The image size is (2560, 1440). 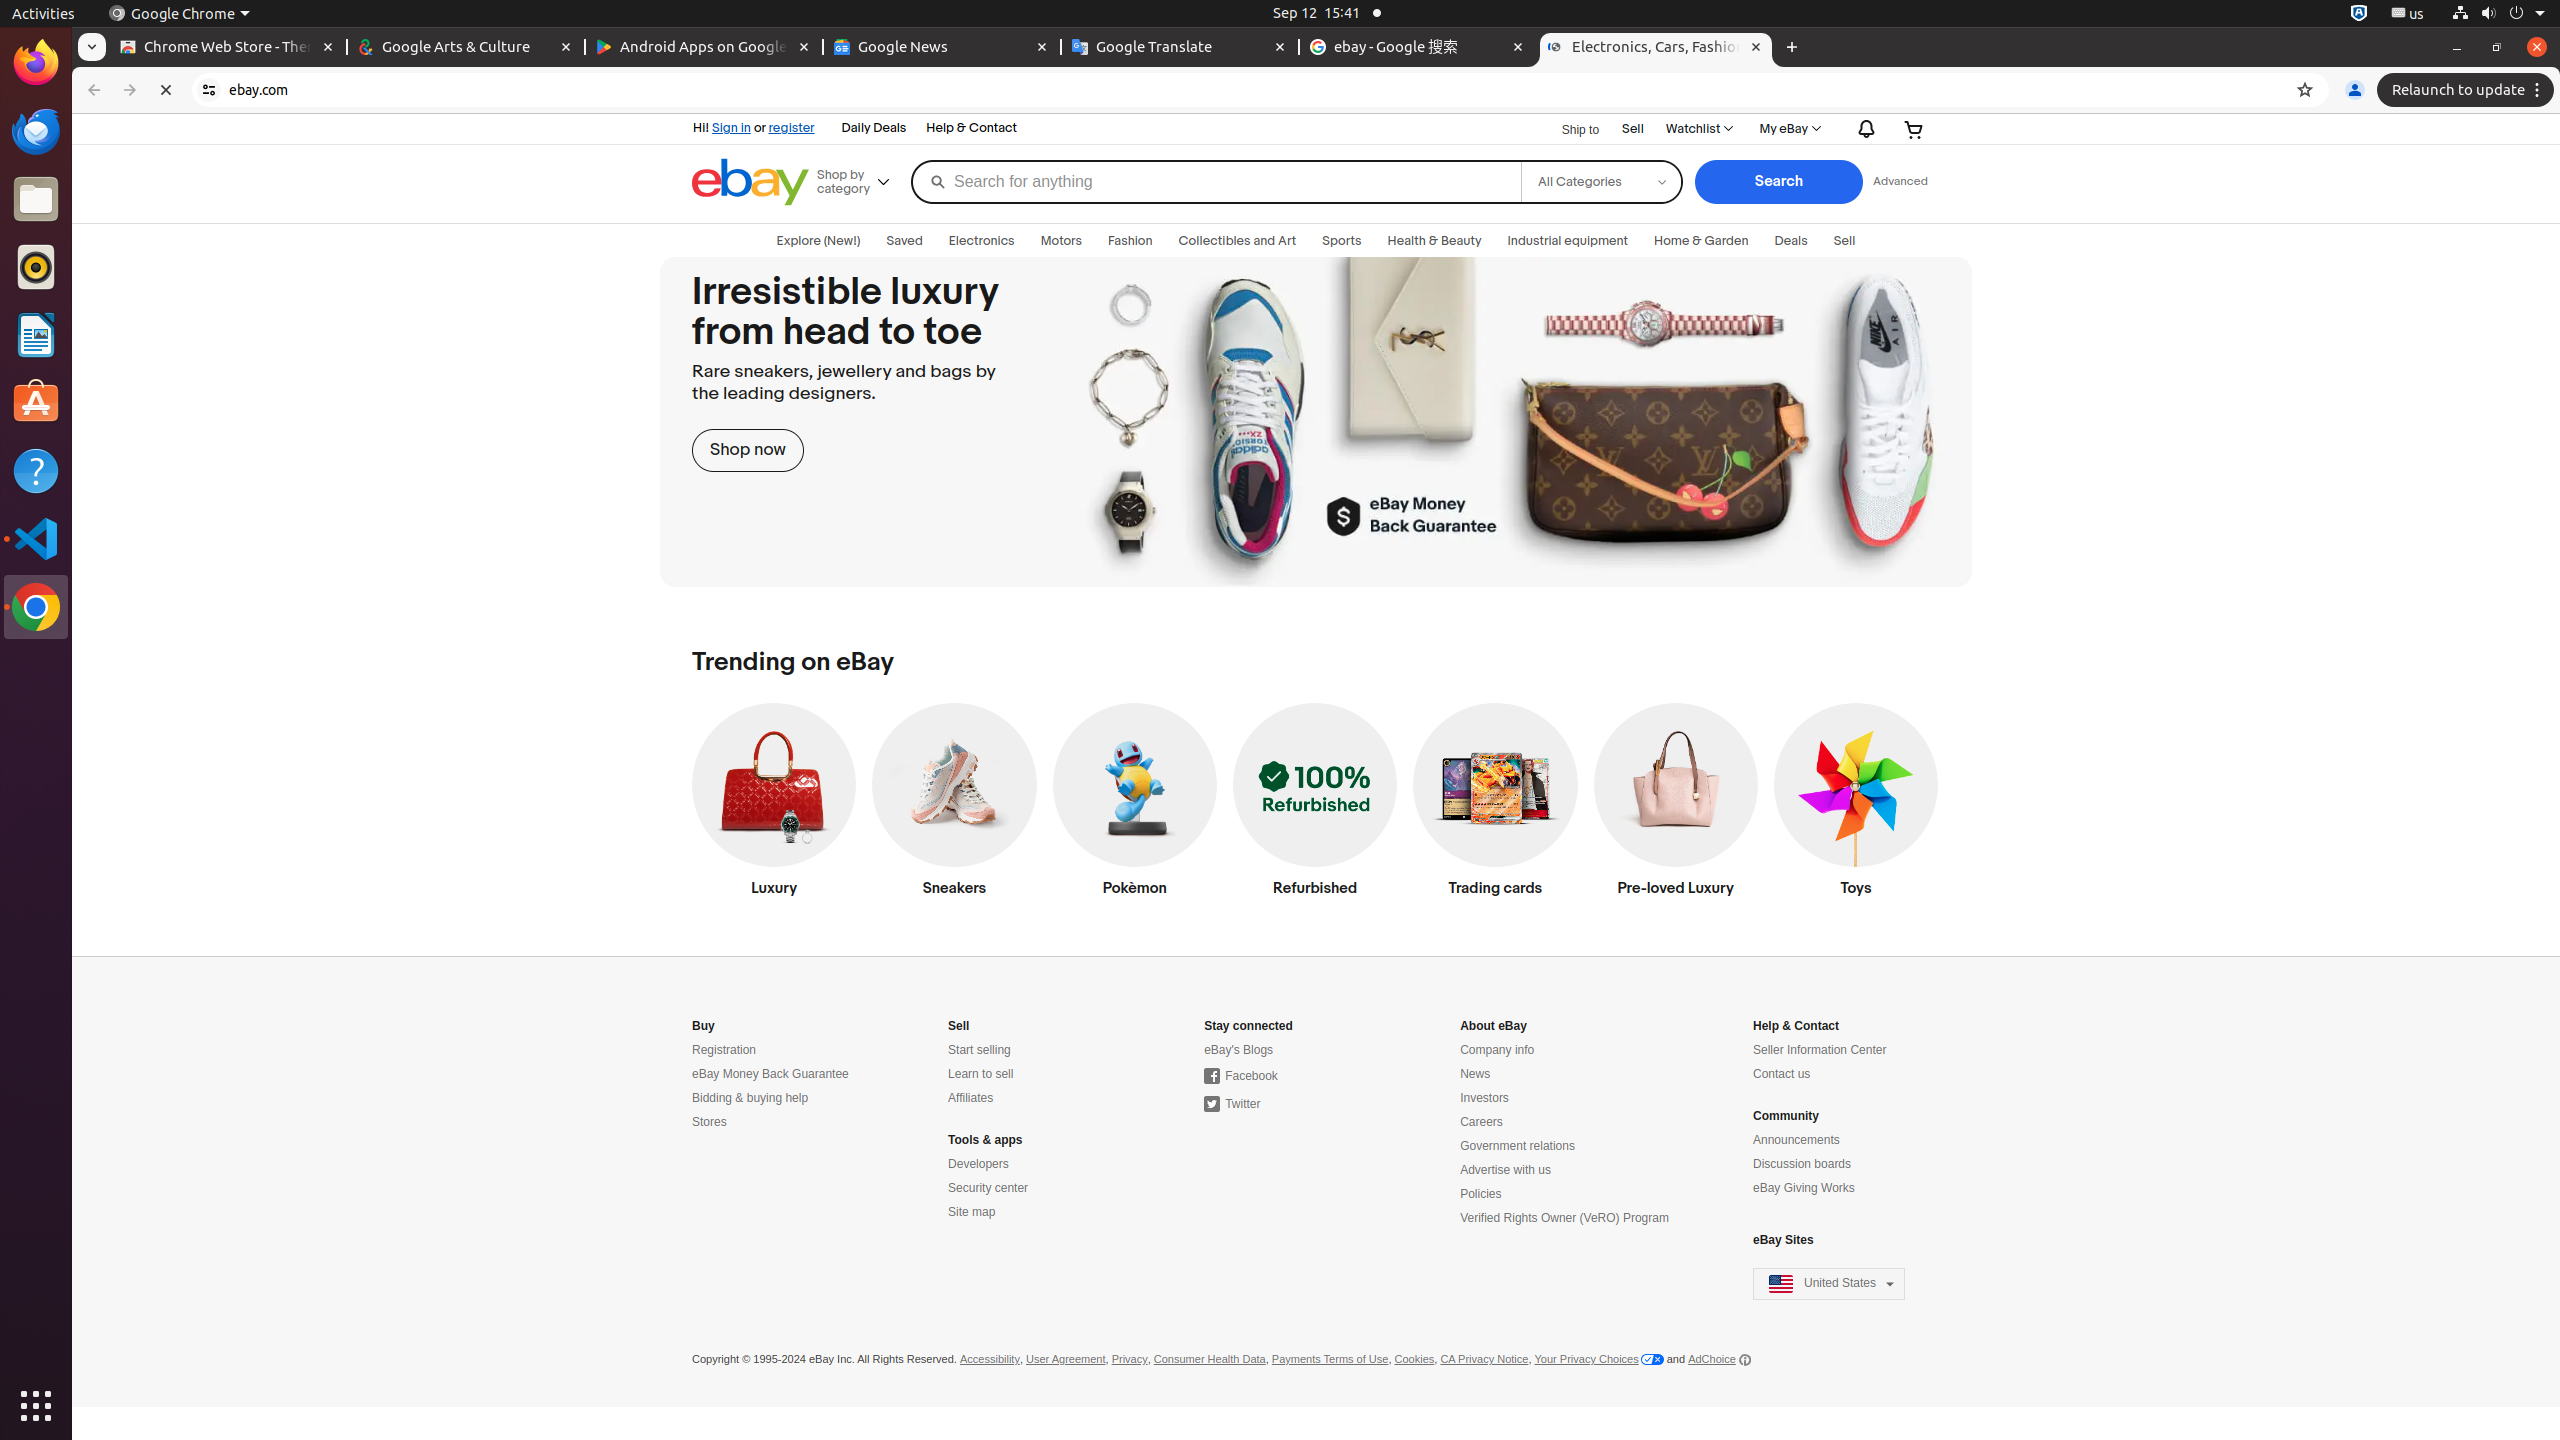 I want to click on My eBay, so click(x=1789, y=129).